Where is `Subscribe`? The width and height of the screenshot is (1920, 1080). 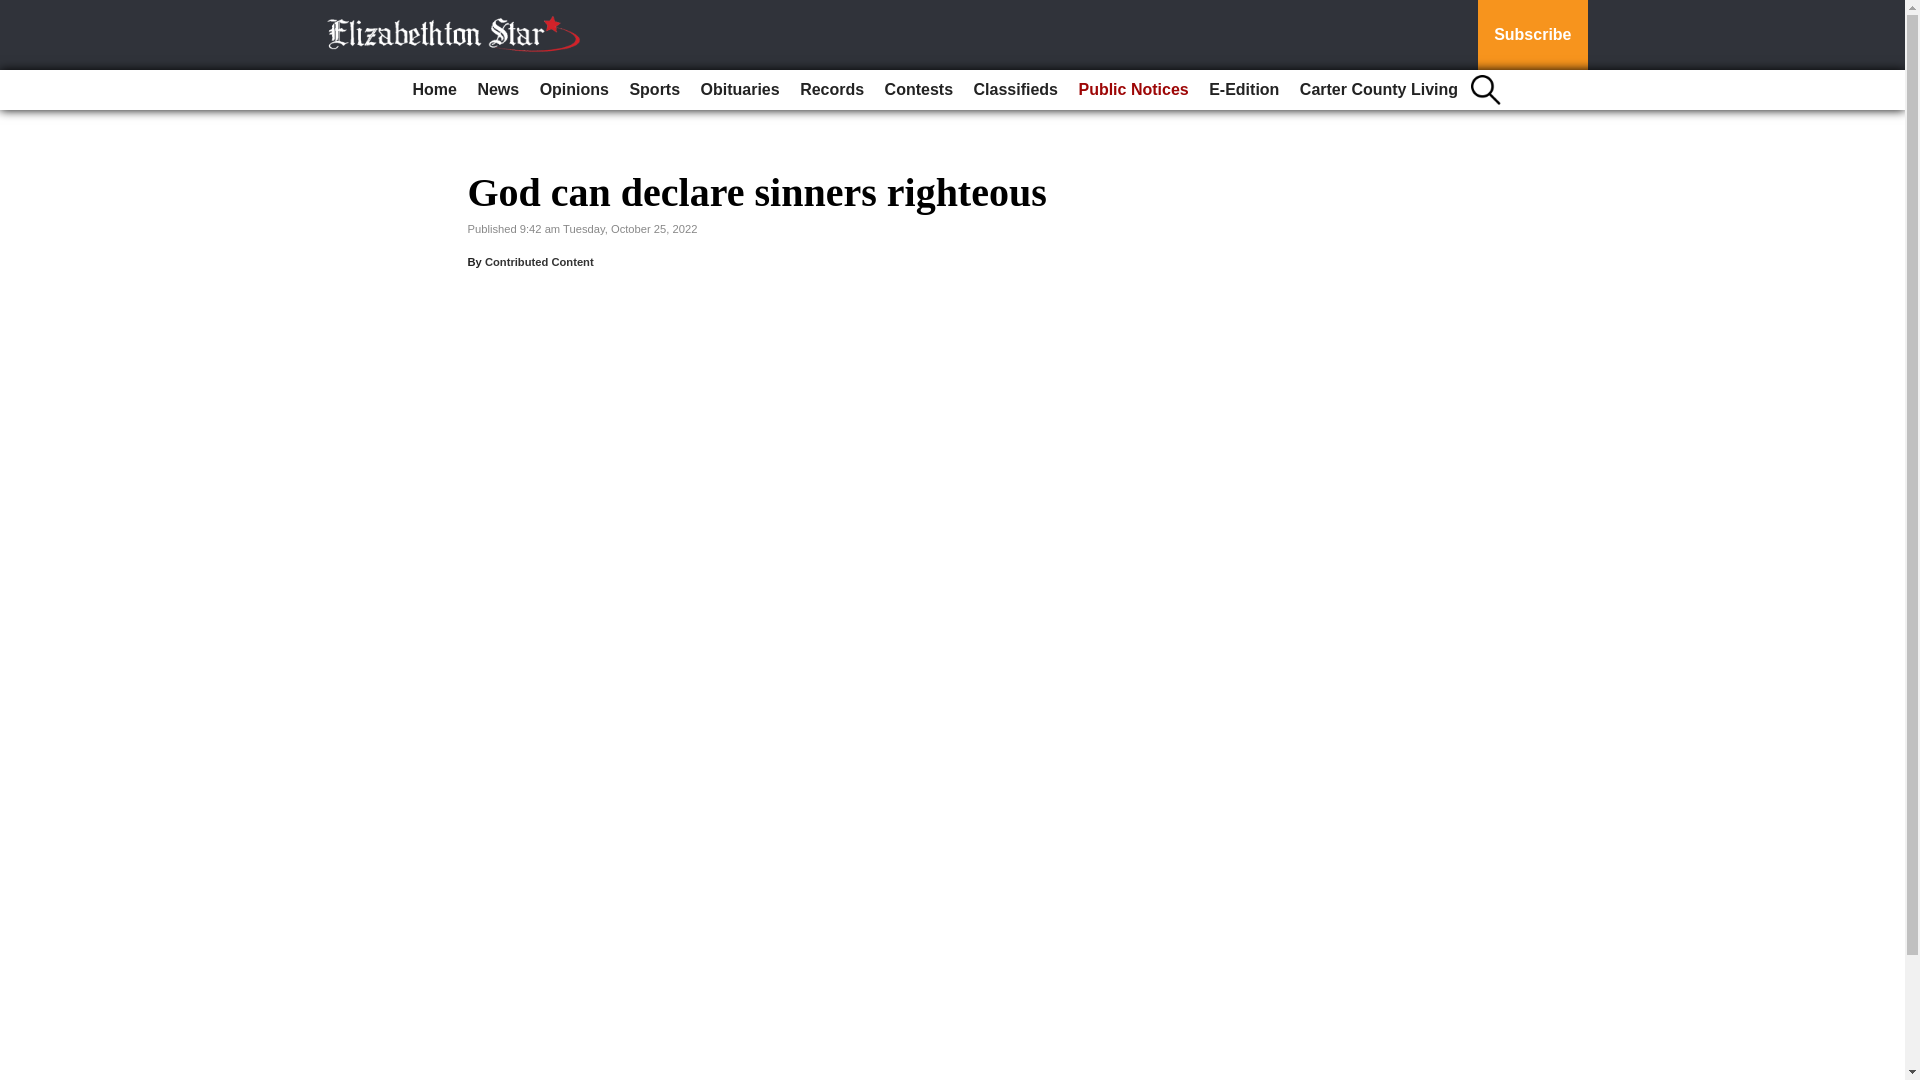 Subscribe is located at coordinates (1532, 35).